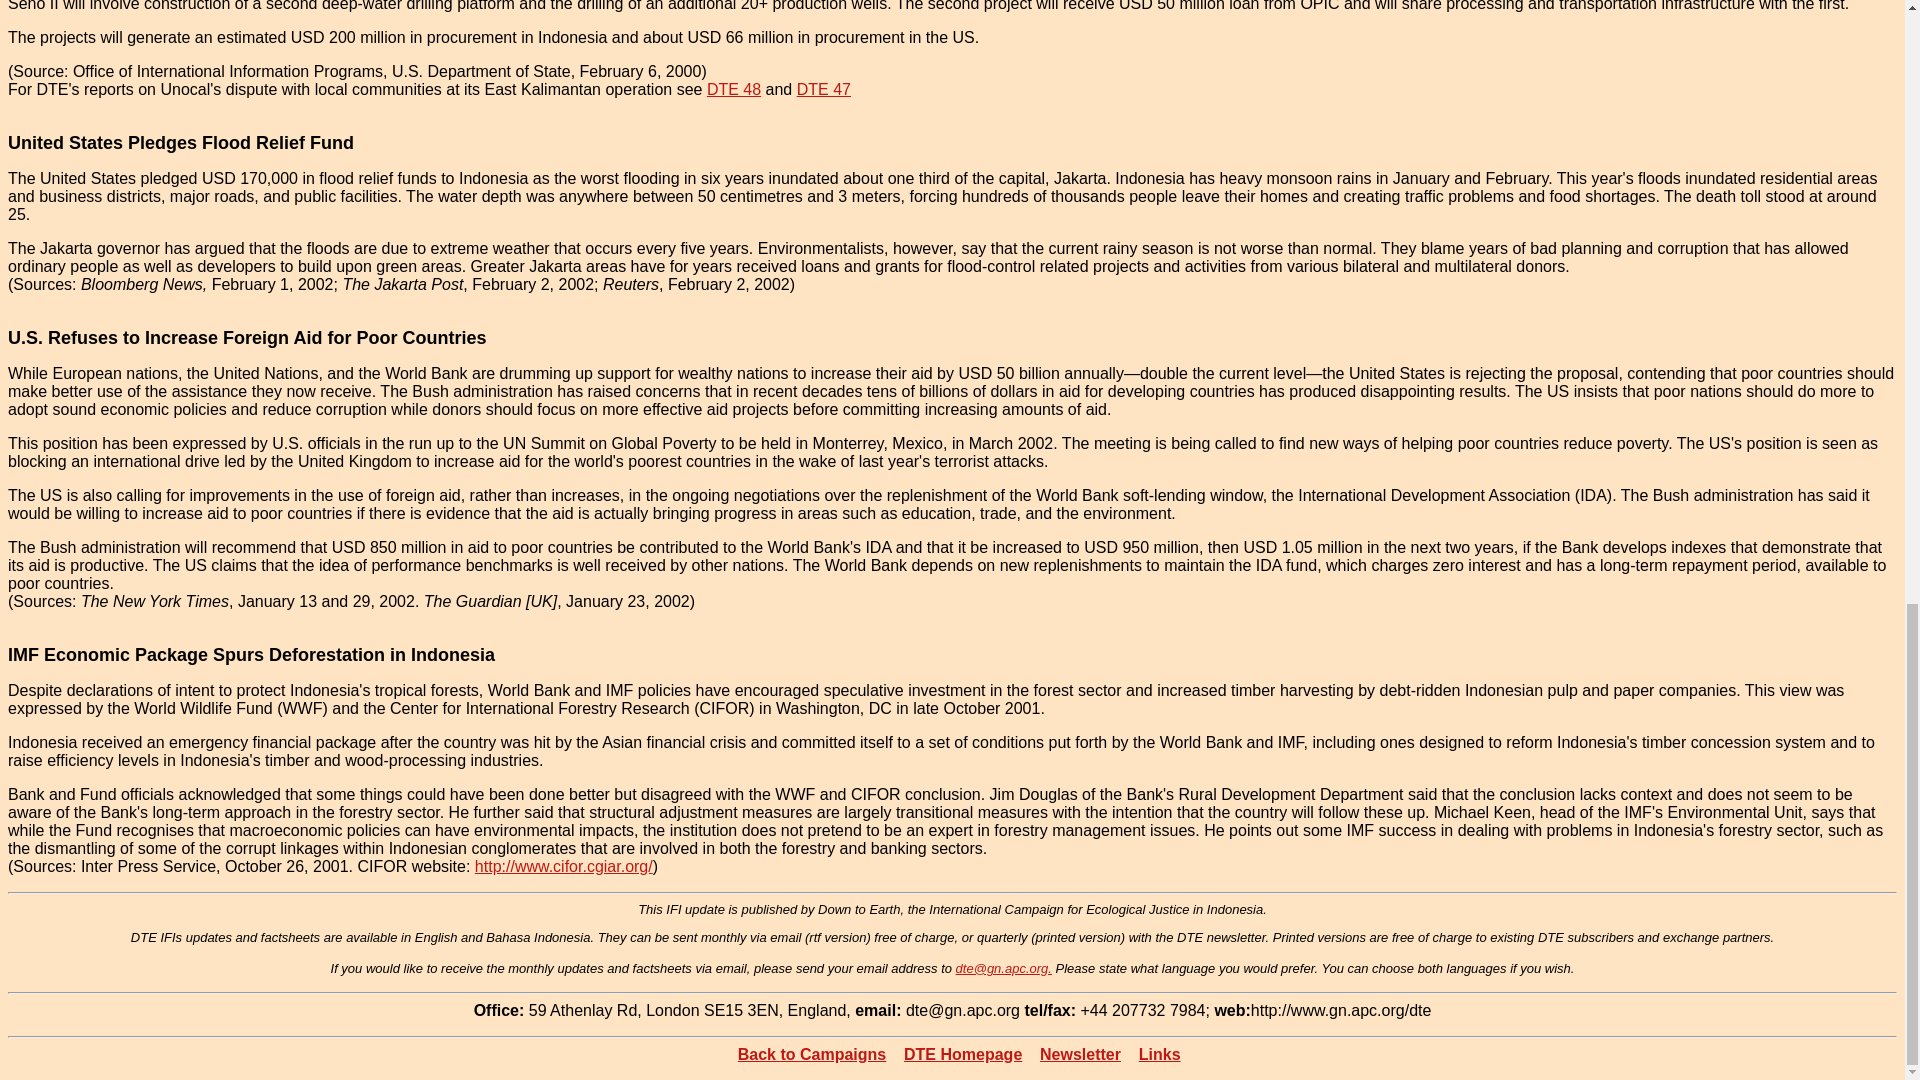 The width and height of the screenshot is (1920, 1080). I want to click on DTE 47, so click(823, 90).